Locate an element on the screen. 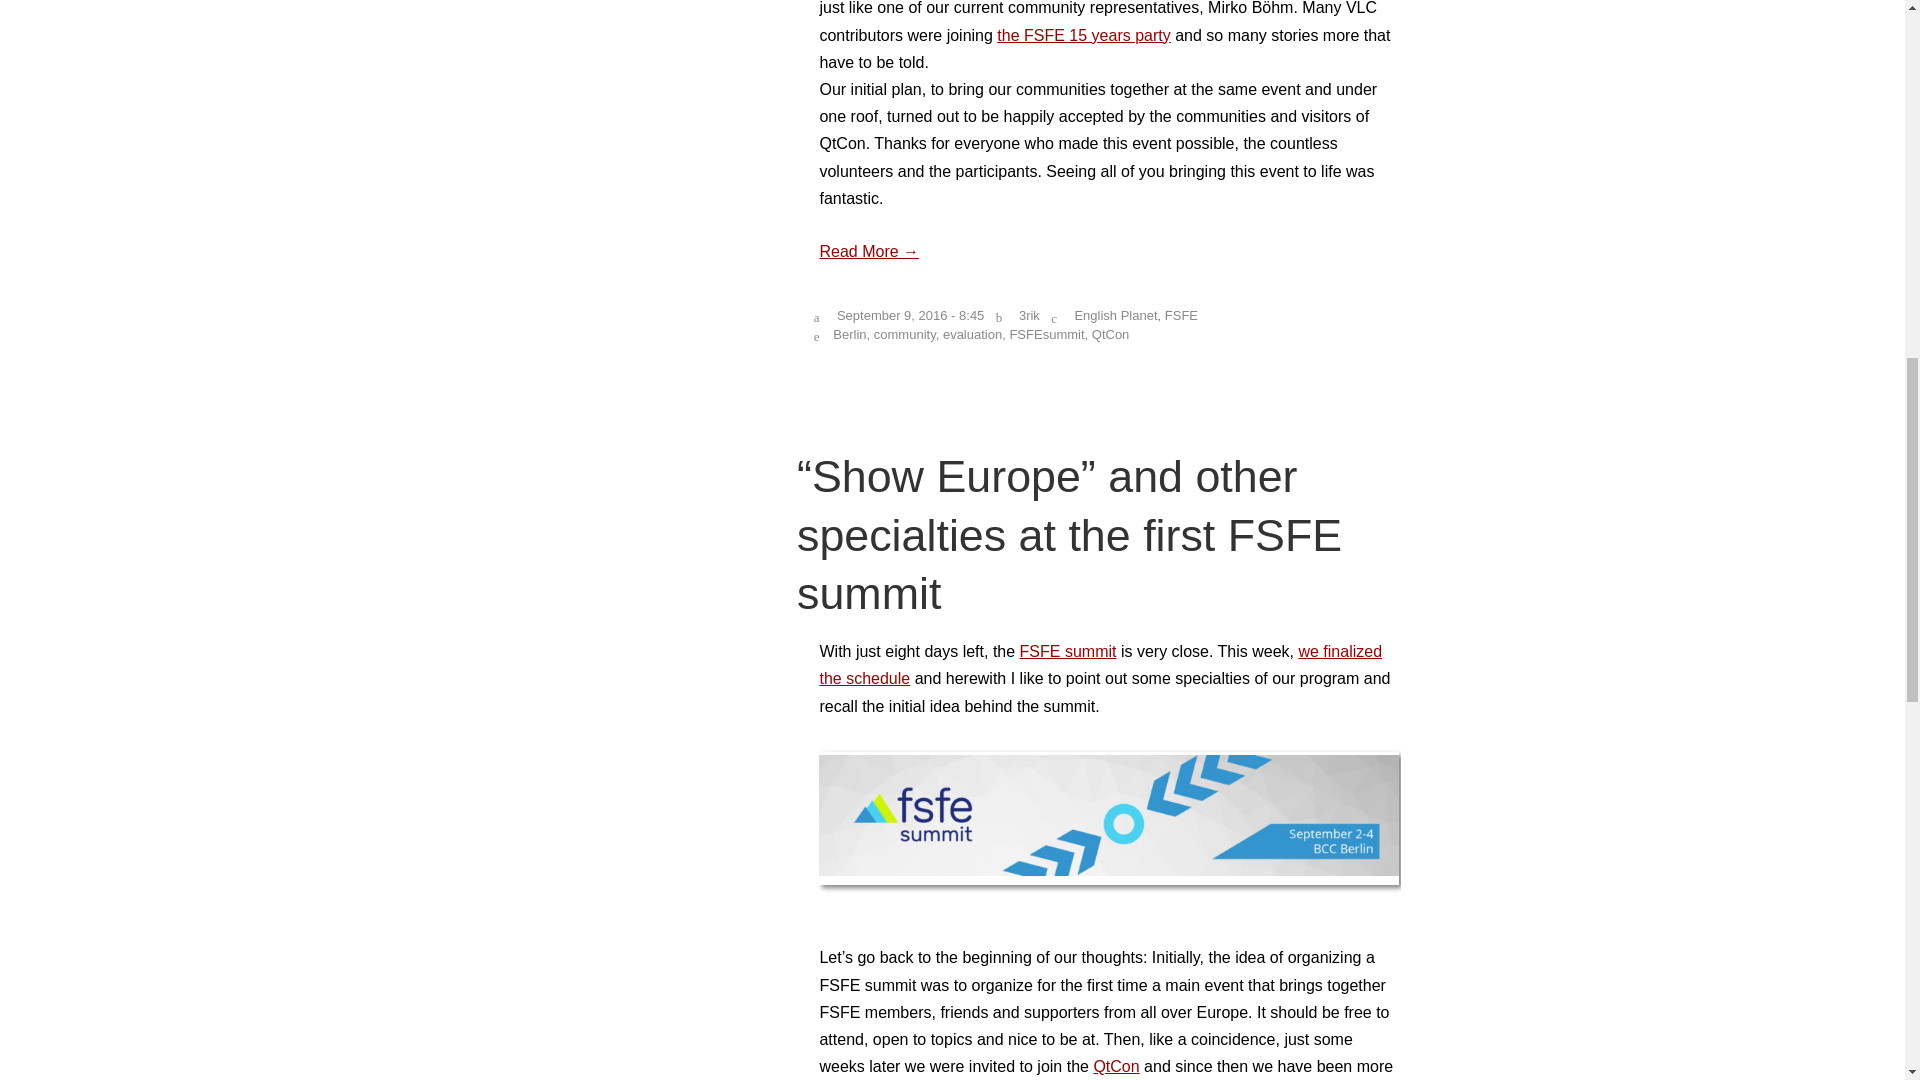 Image resolution: width=1920 pixels, height=1080 pixels. FSFE is located at coordinates (1182, 314).